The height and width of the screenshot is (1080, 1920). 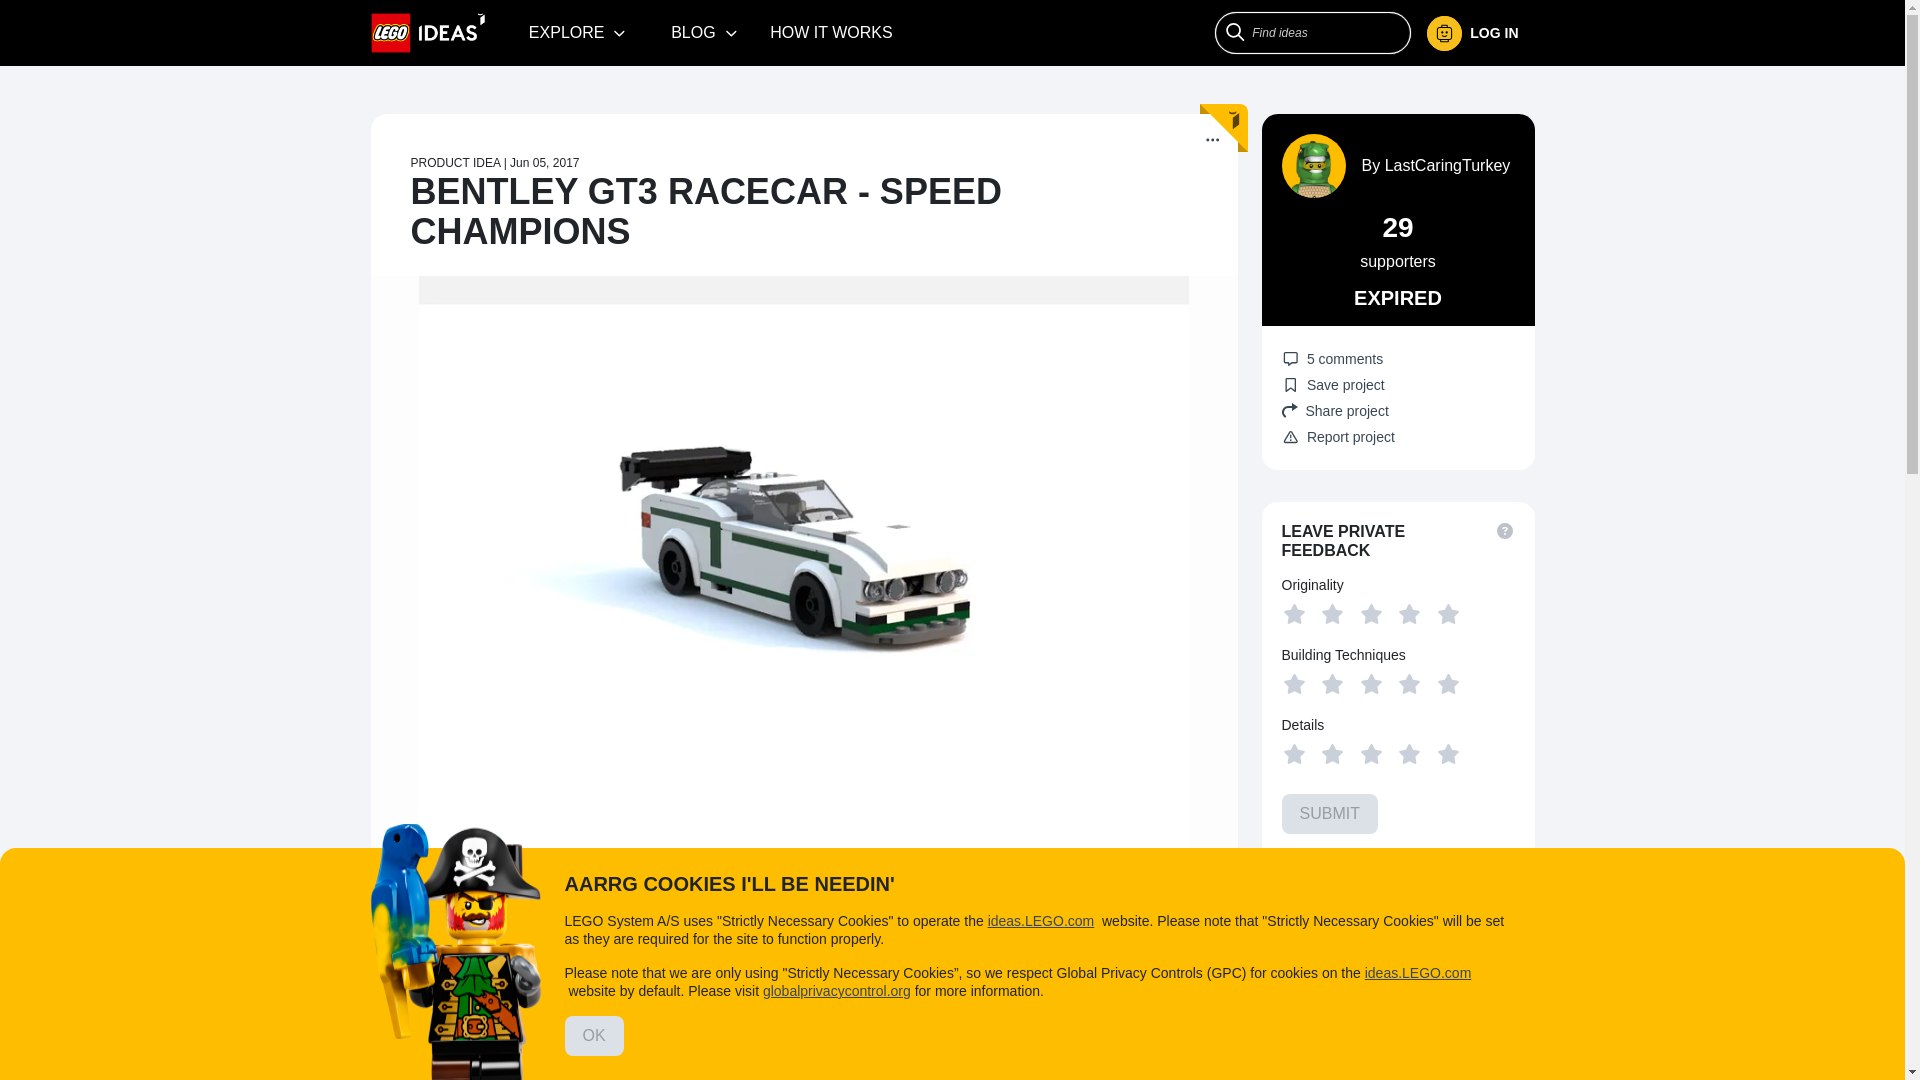 I want to click on LastCaringTurkey, so click(x=1448, y=164).